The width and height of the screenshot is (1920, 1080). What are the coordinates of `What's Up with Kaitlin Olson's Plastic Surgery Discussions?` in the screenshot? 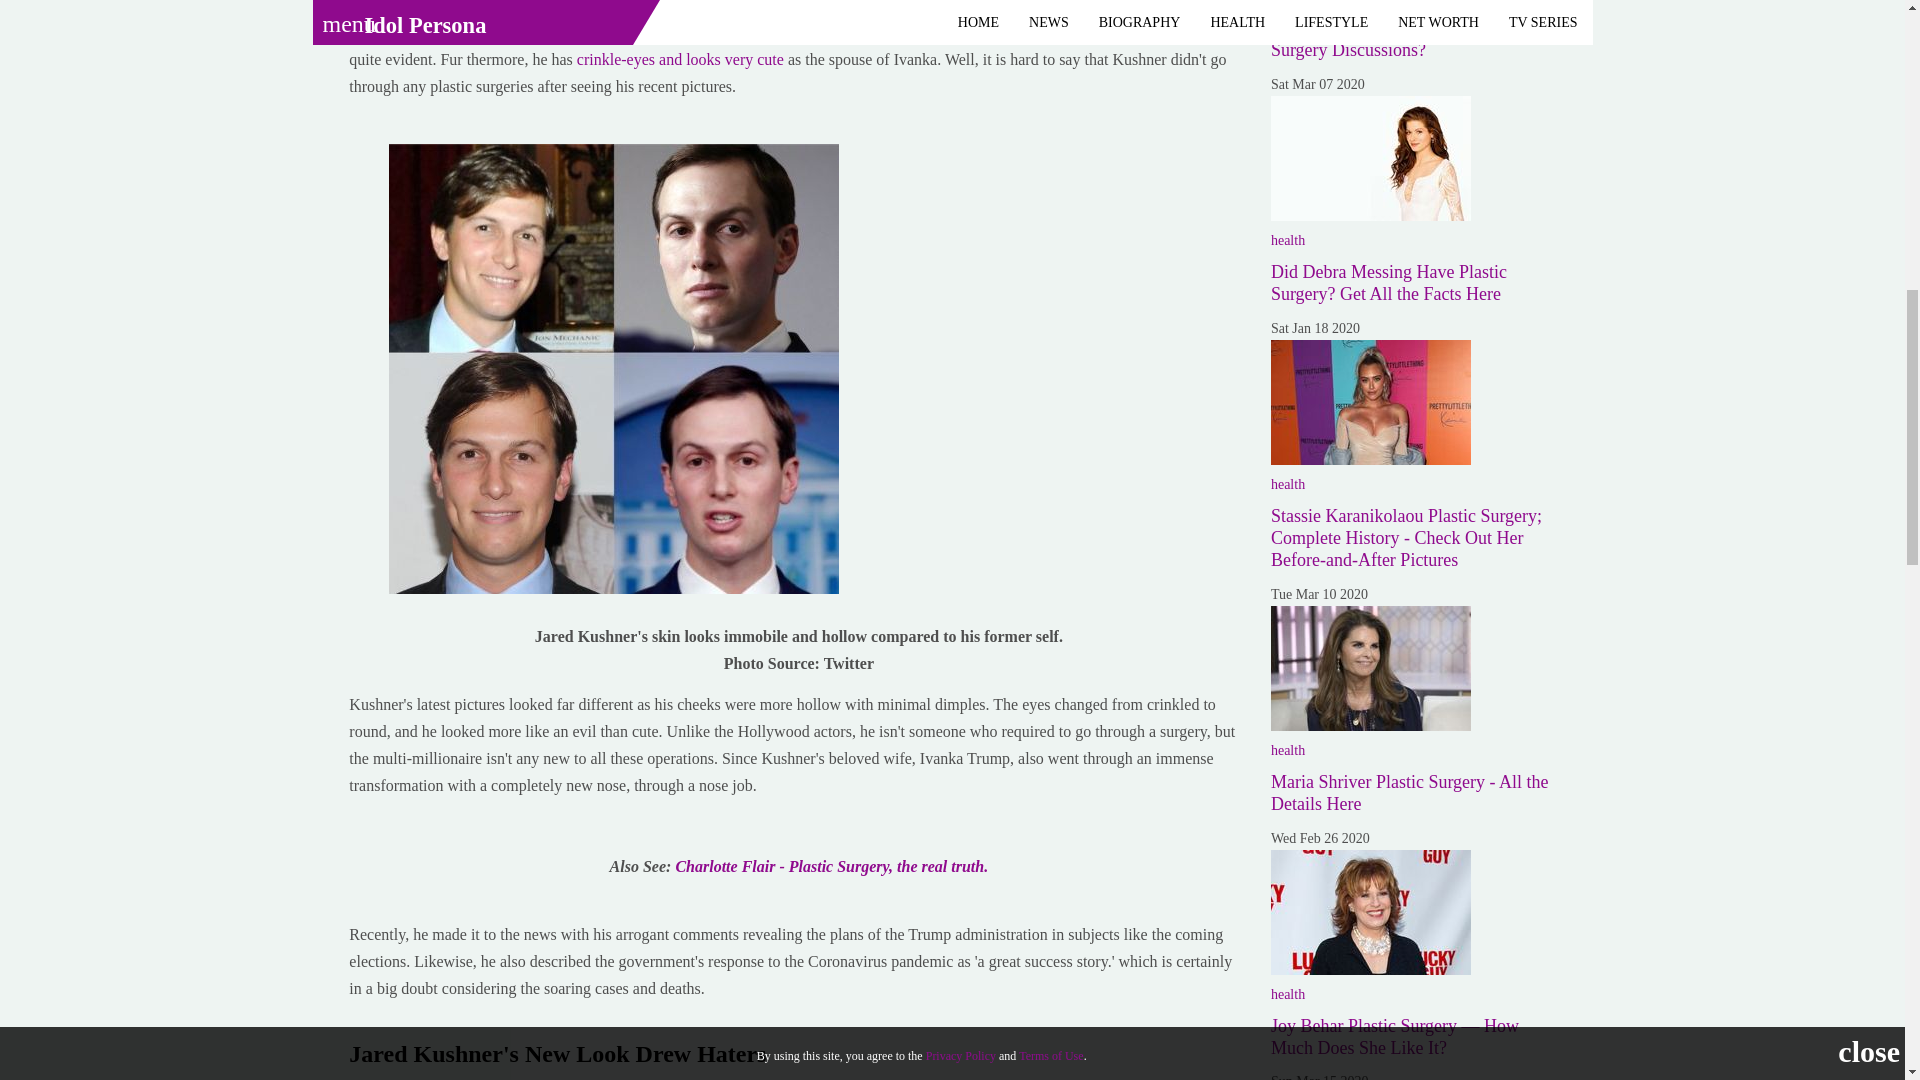 It's located at (1409, 39).